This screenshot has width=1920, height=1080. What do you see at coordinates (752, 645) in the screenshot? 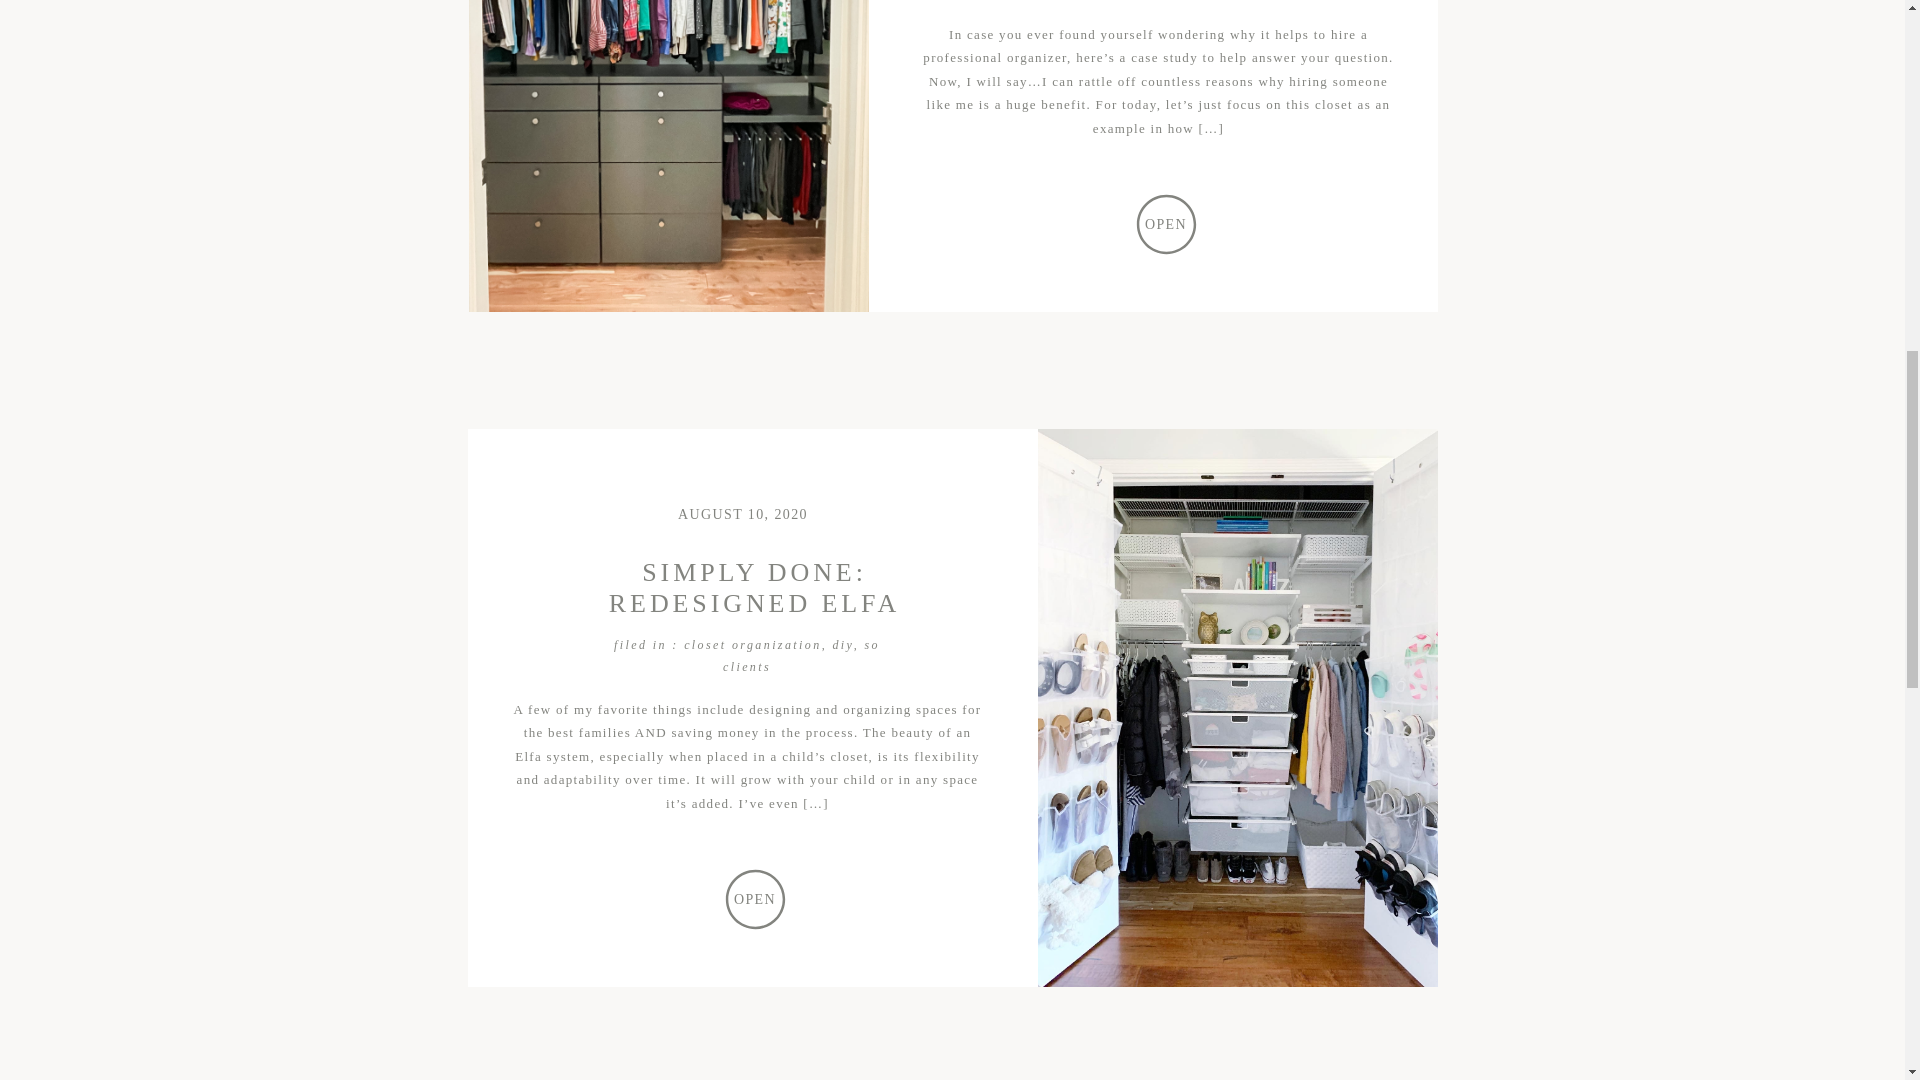
I see `closet organization` at bounding box center [752, 645].